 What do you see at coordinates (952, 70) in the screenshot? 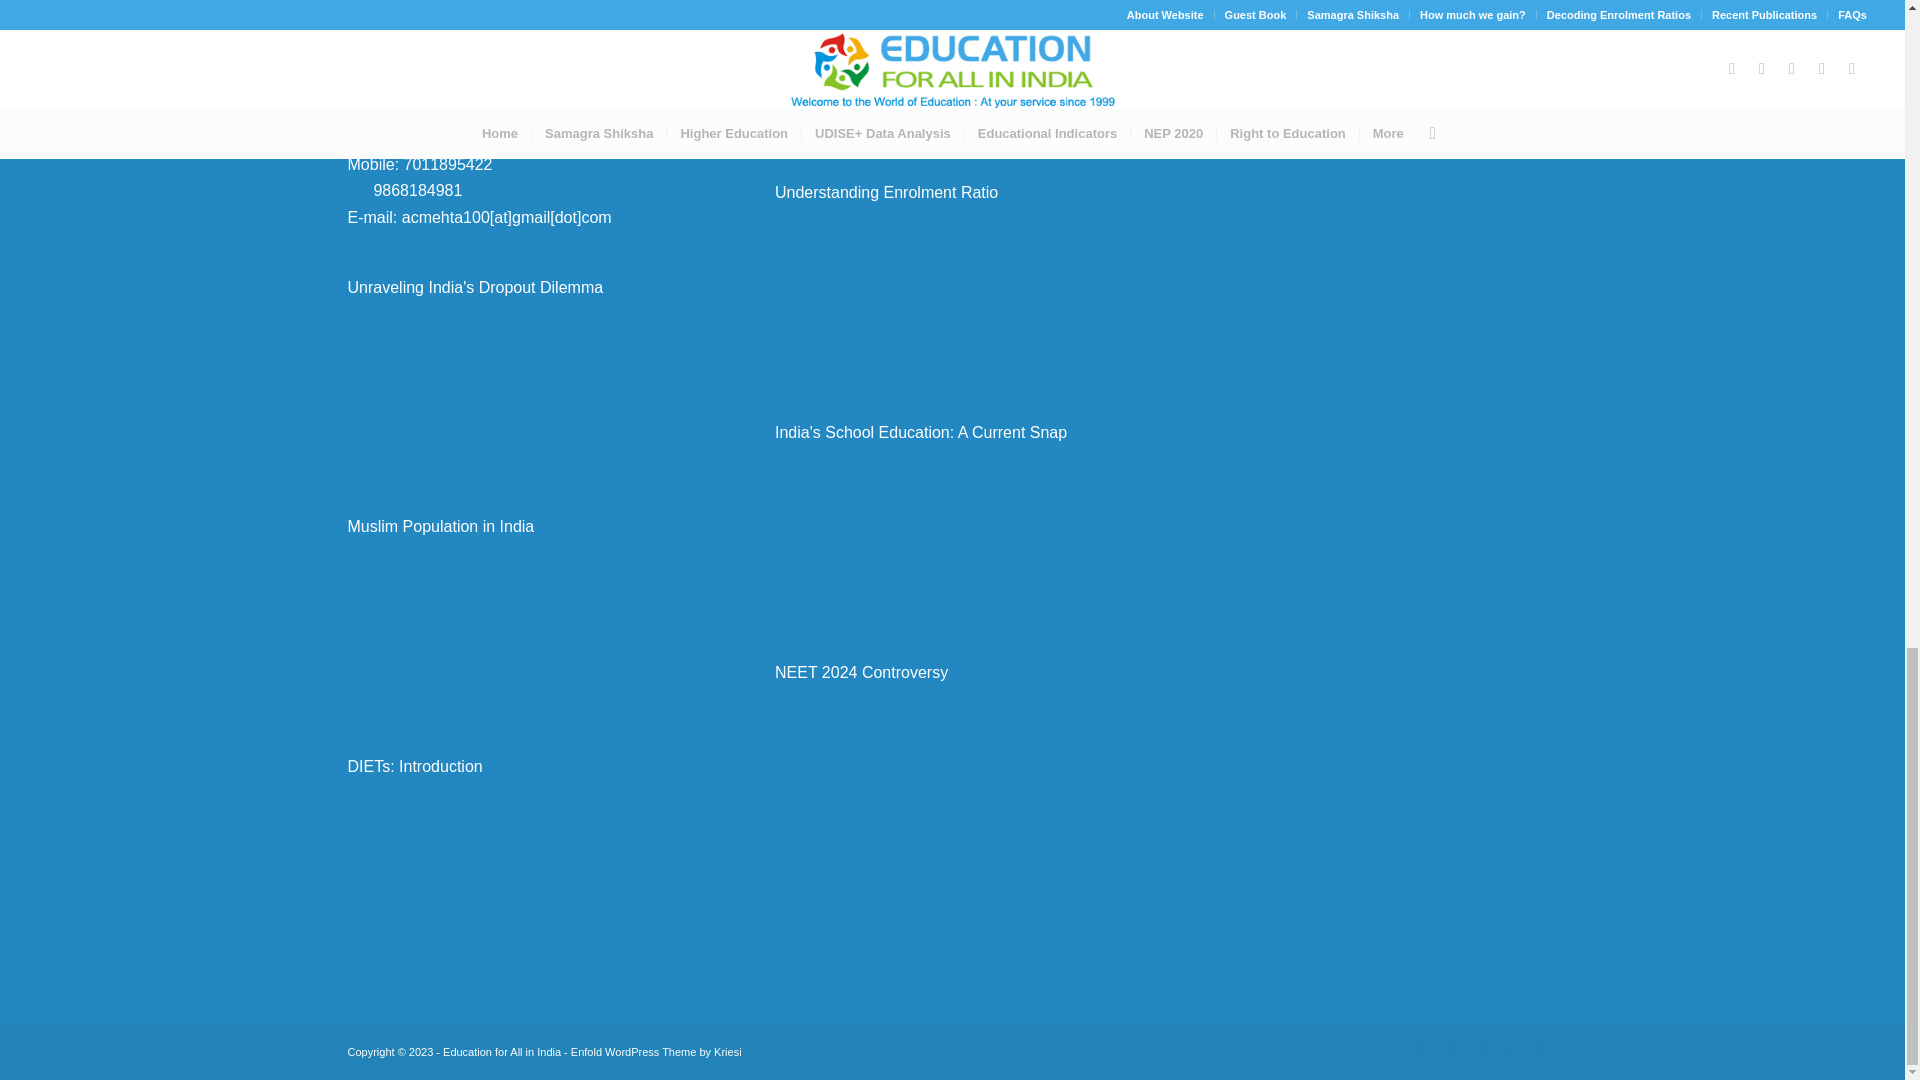
I see `YouTube video player` at bounding box center [952, 70].